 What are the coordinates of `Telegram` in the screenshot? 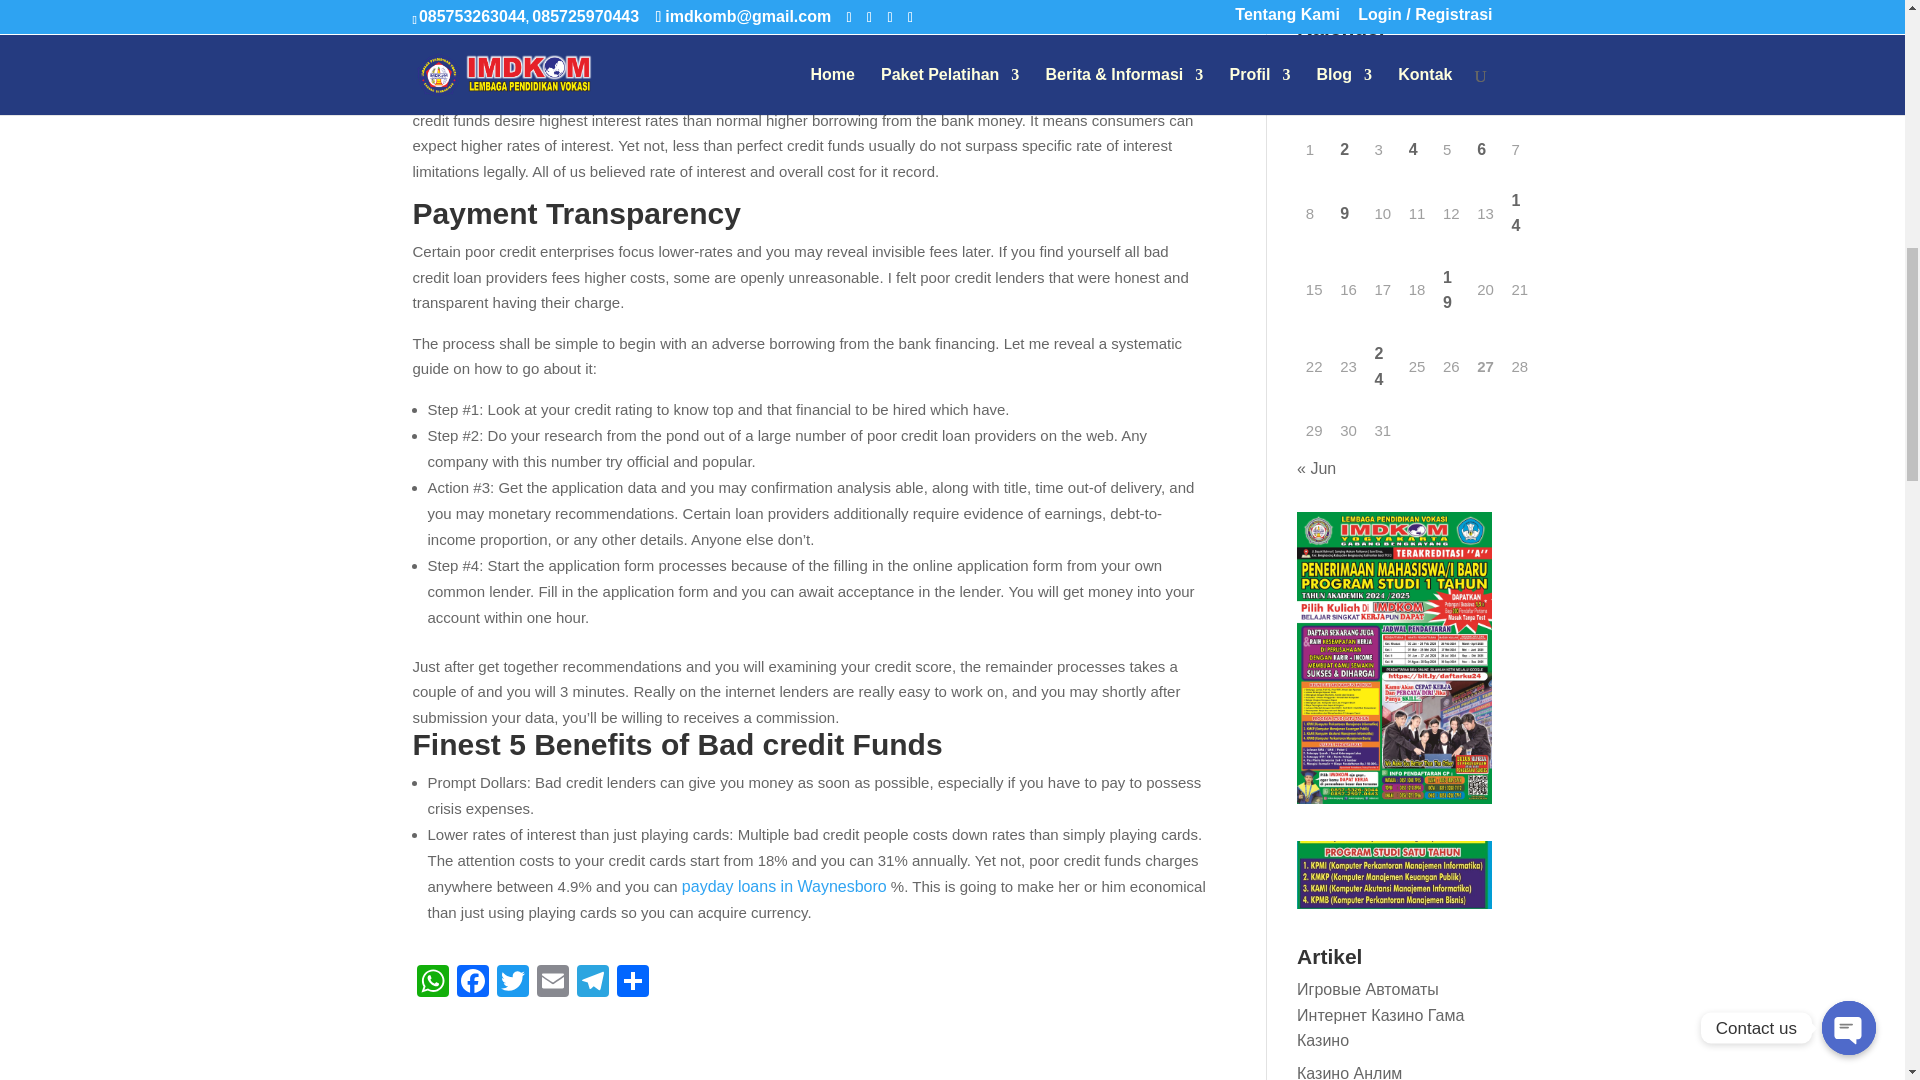 It's located at (592, 984).